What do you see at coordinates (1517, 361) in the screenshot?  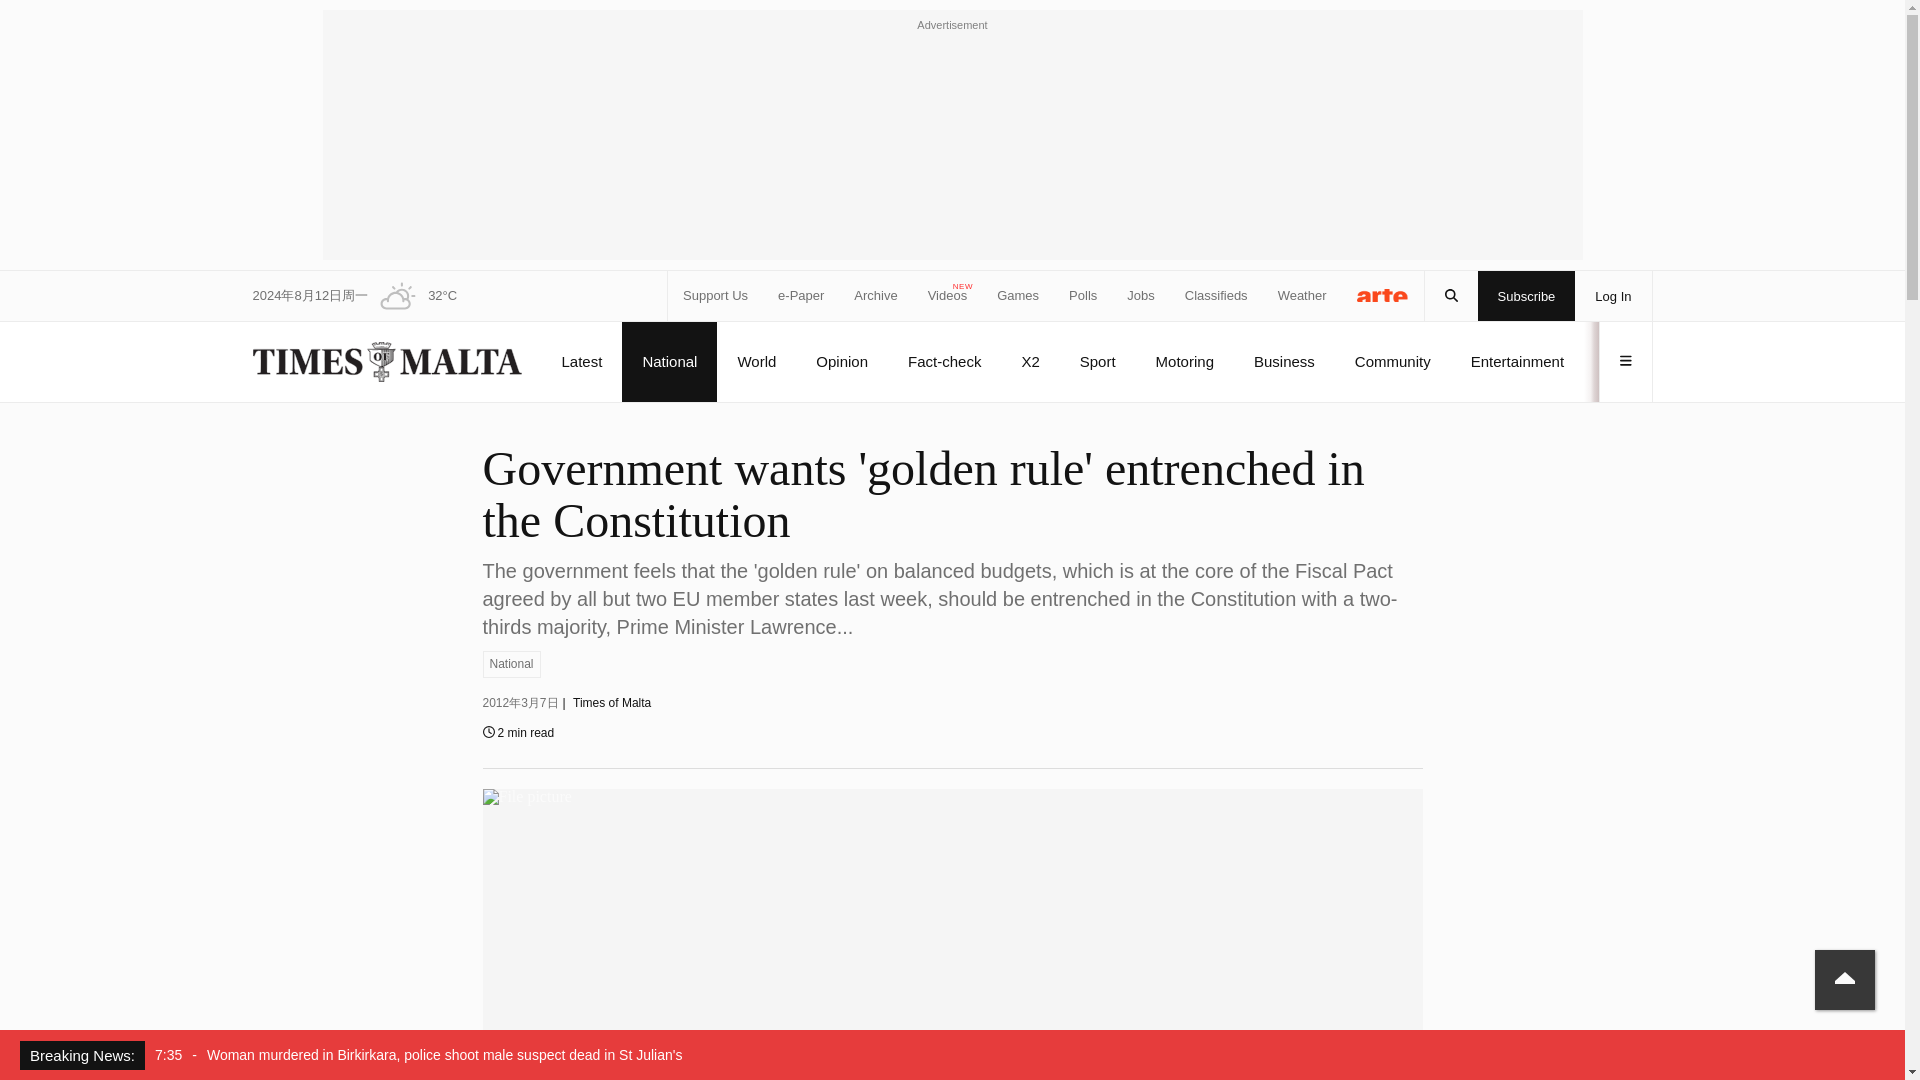 I see `Entertainment` at bounding box center [1517, 361].